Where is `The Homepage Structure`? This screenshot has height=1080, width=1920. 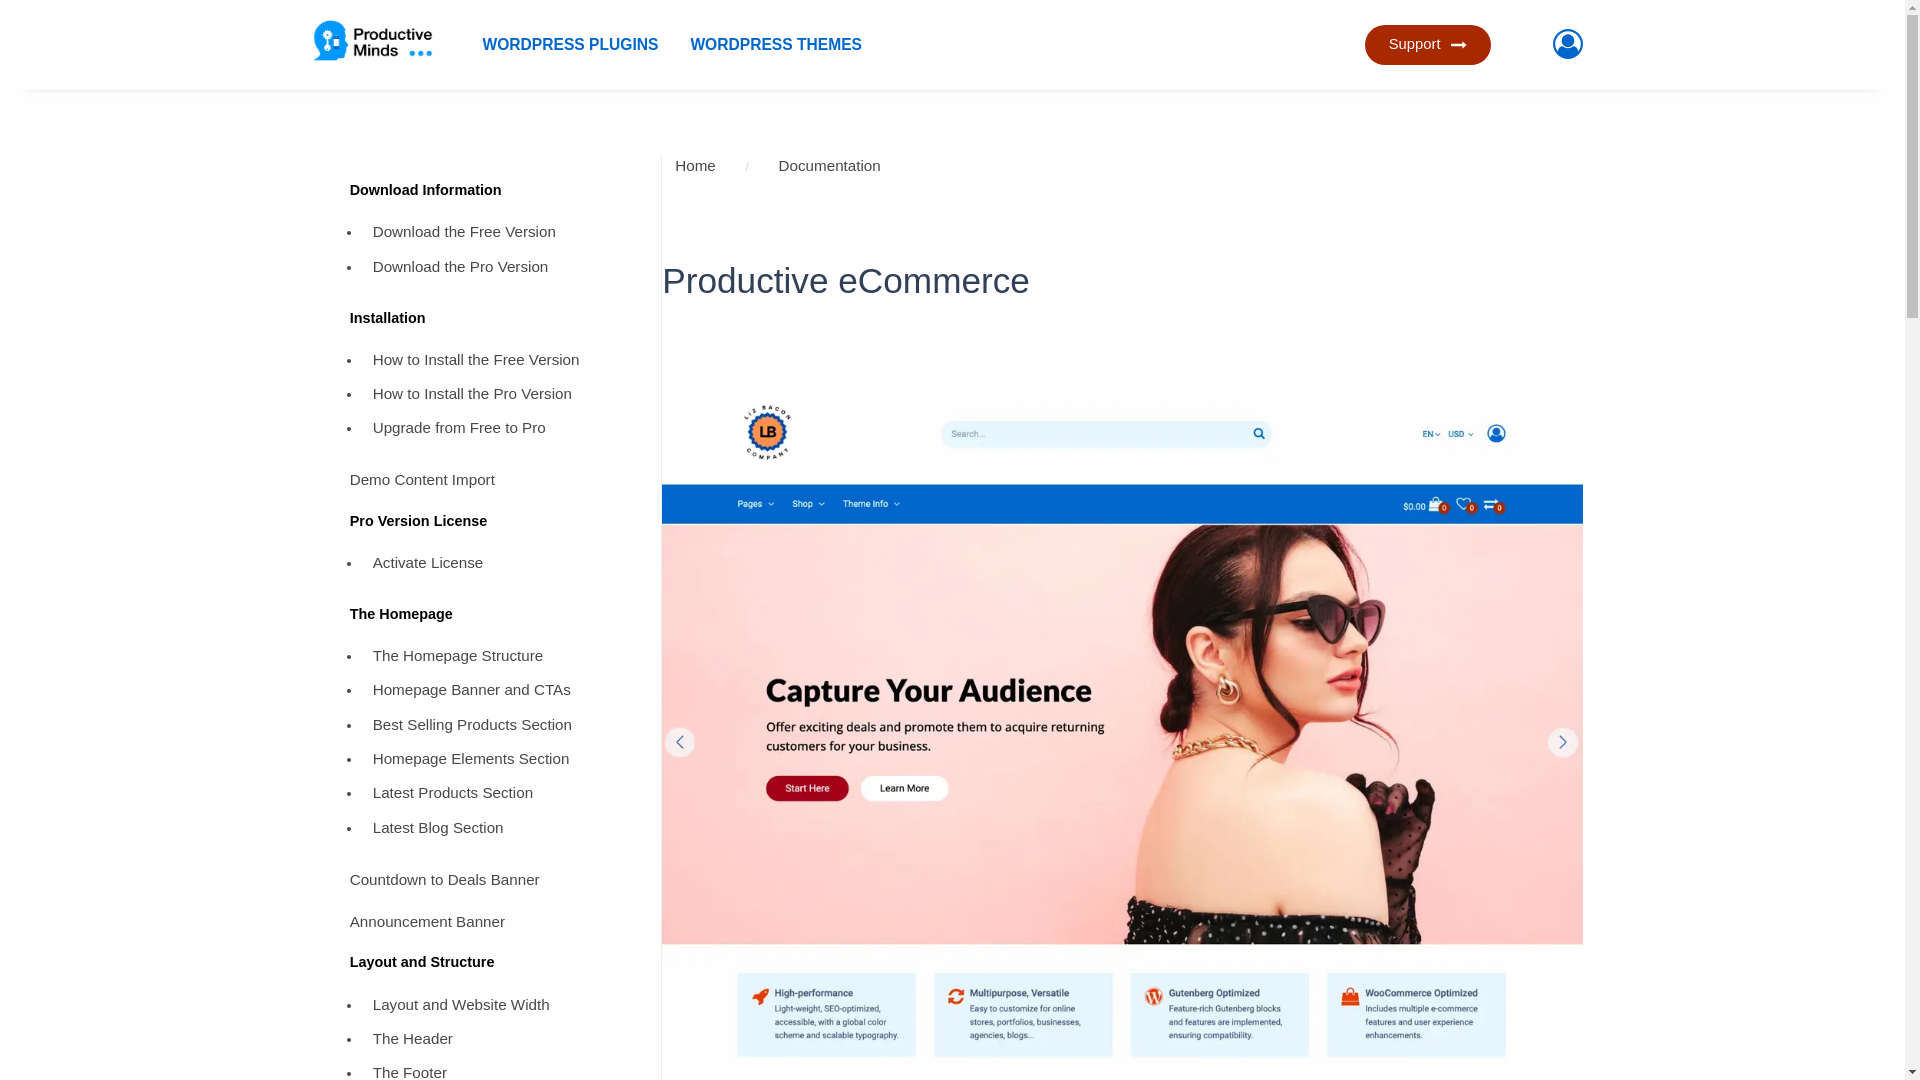
The Homepage Structure is located at coordinates (500, 660).